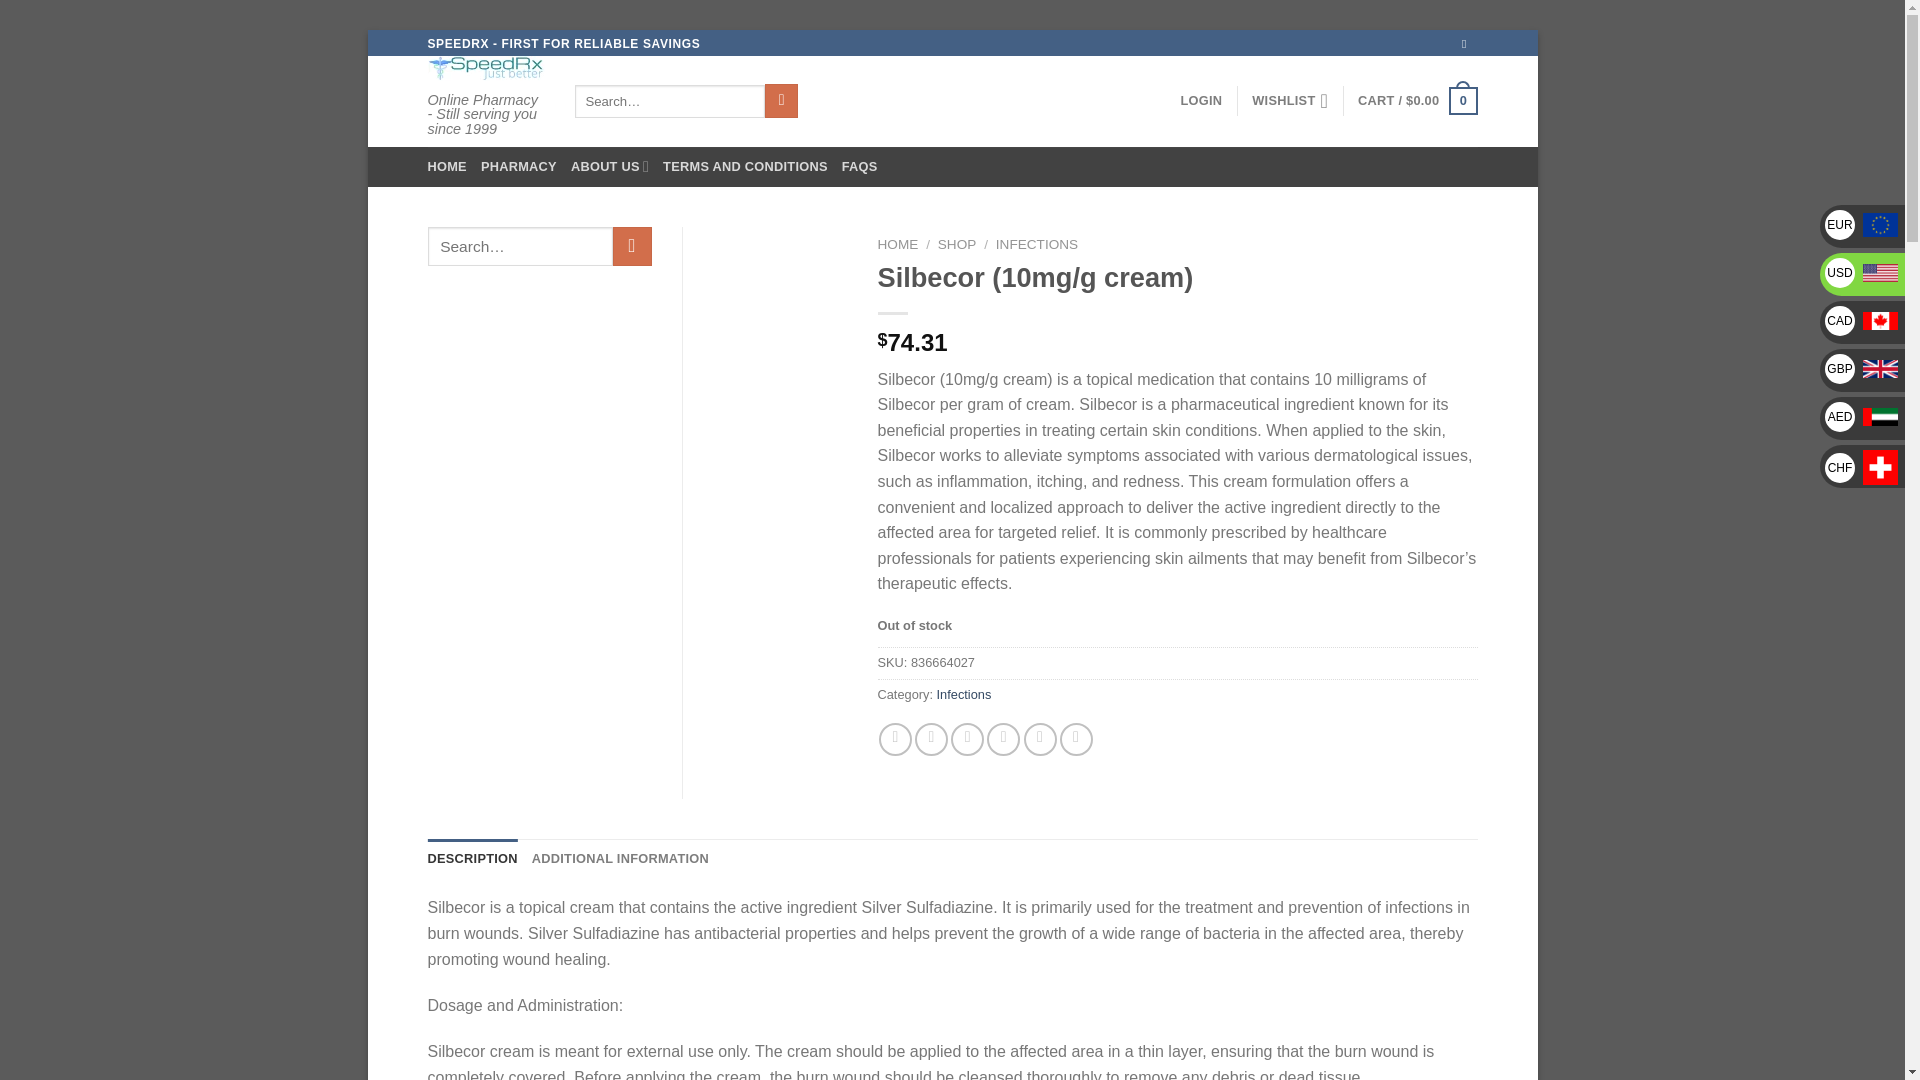  I want to click on PHARMACY, so click(518, 166).